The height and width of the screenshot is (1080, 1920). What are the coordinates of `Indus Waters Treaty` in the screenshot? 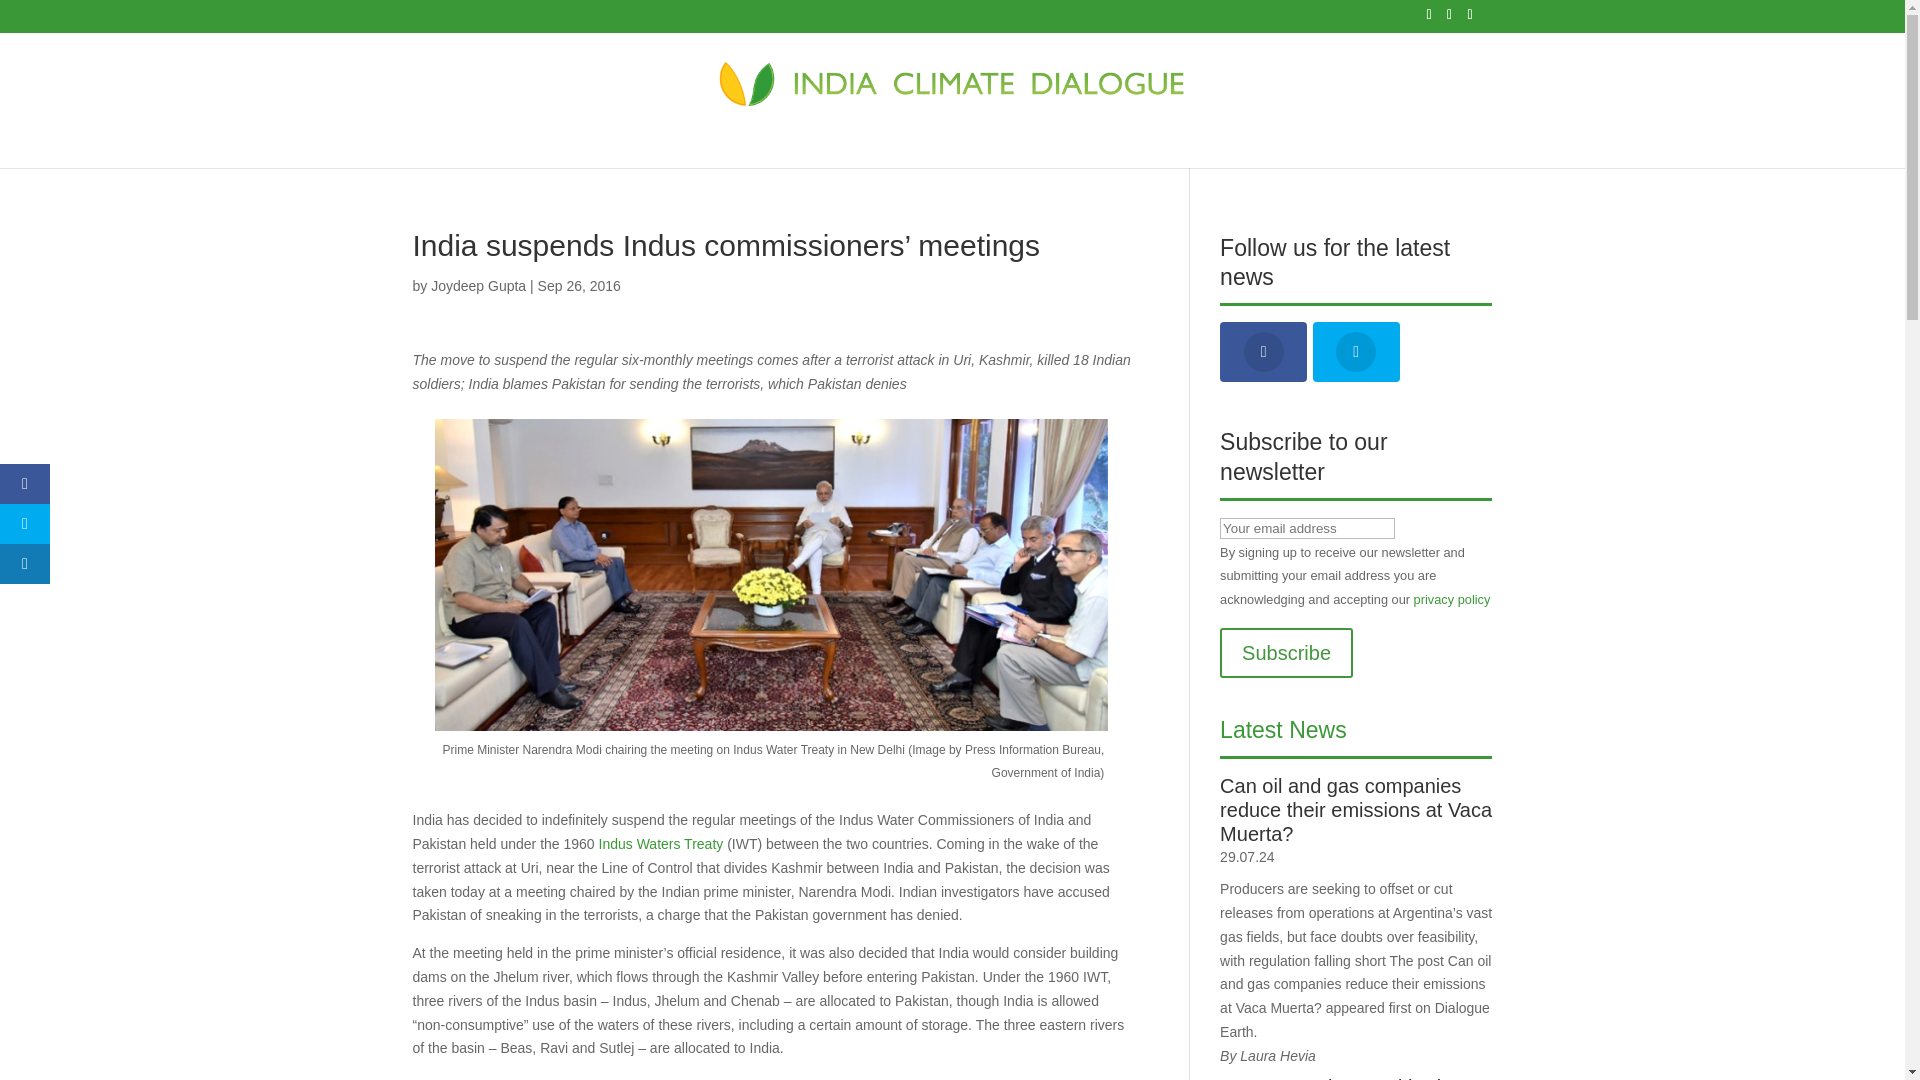 It's located at (661, 844).